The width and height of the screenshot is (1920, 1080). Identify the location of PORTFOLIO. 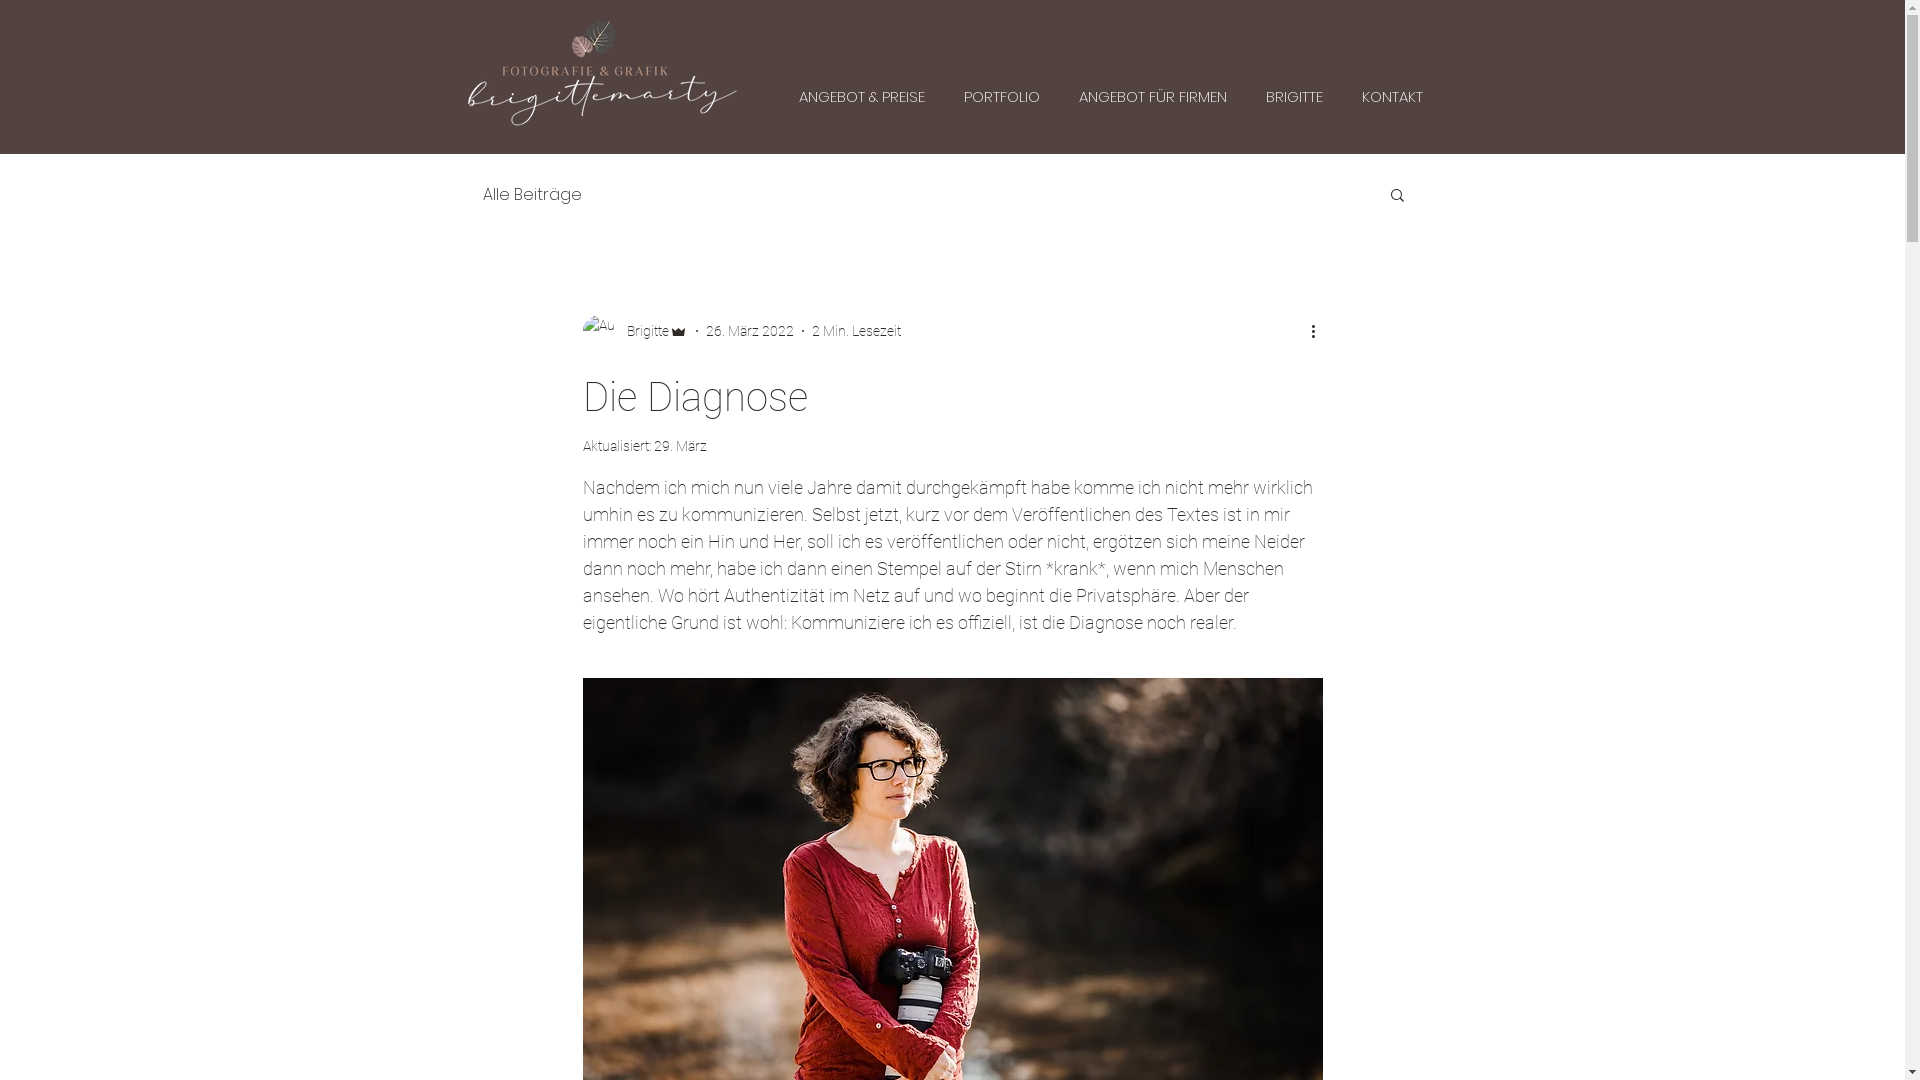
(1002, 96).